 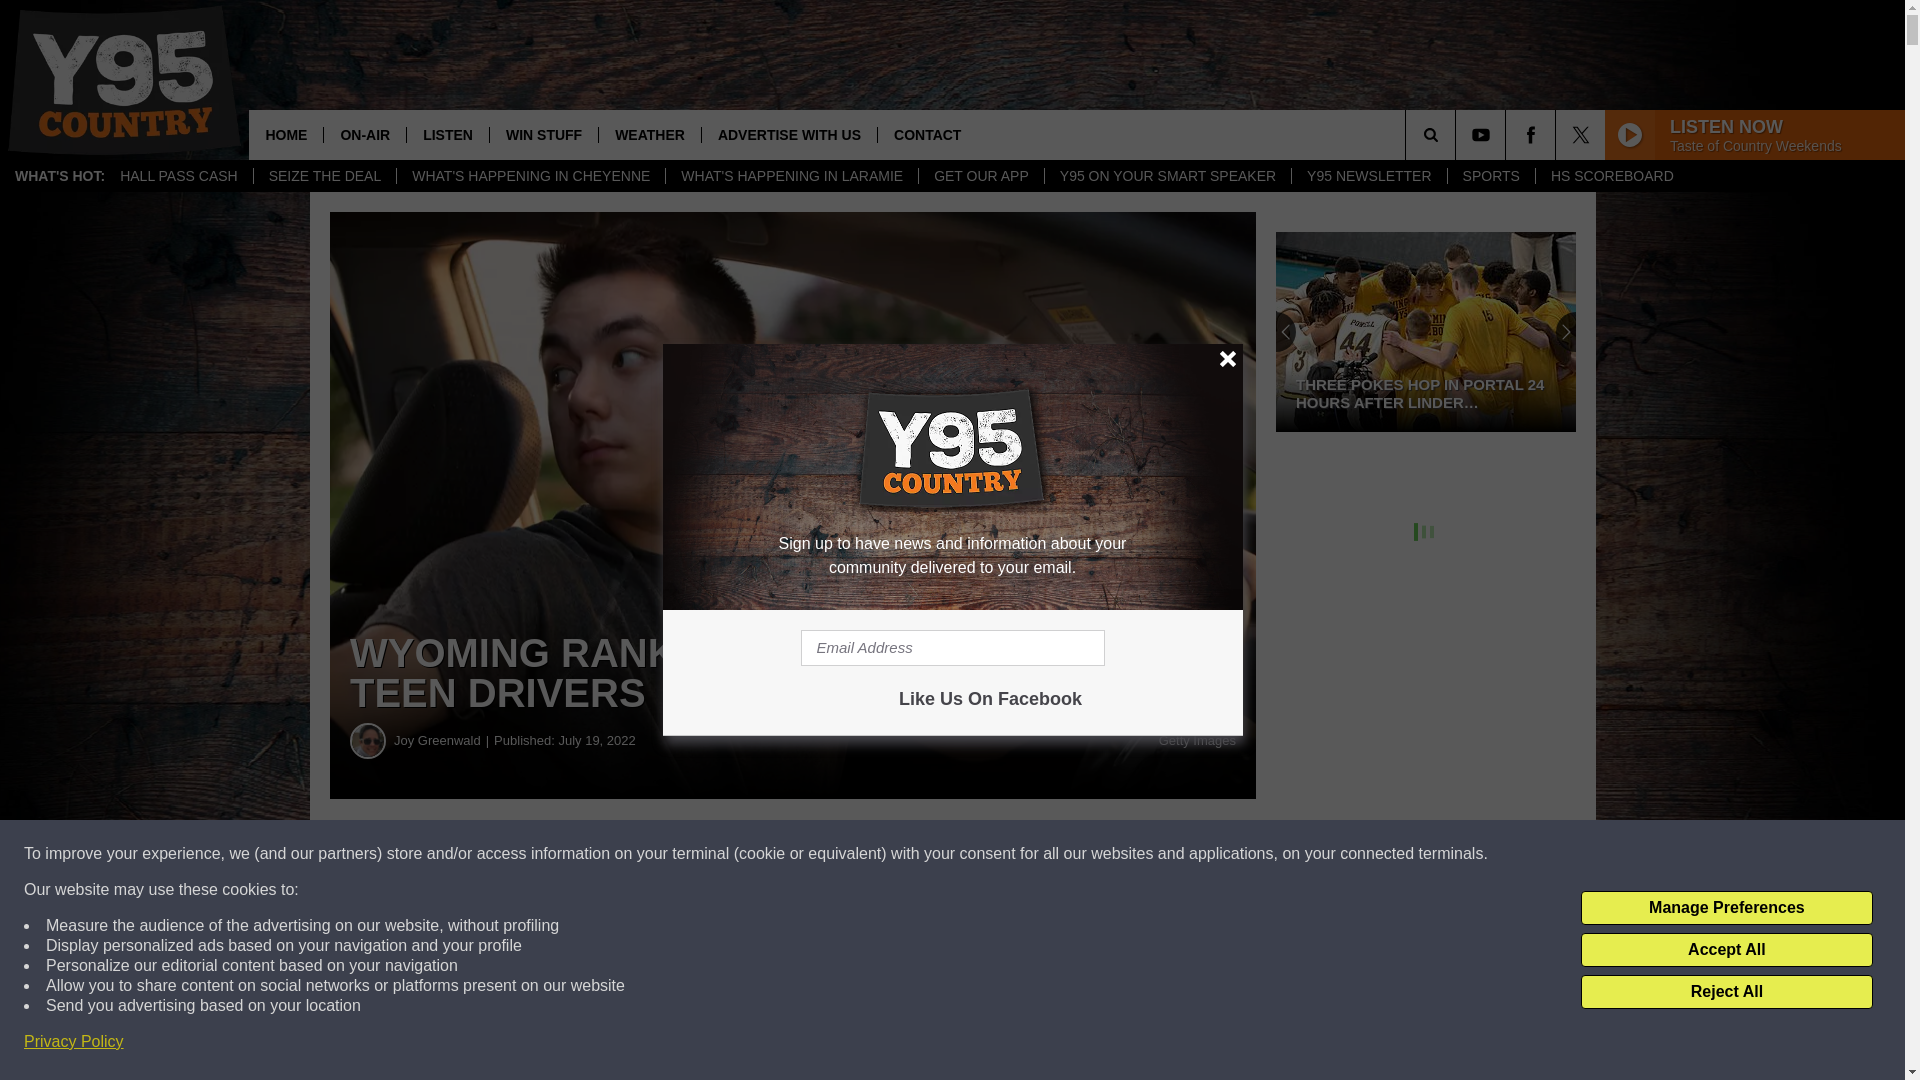 What do you see at coordinates (179, 176) in the screenshot?
I see `HALL PASS CASH` at bounding box center [179, 176].